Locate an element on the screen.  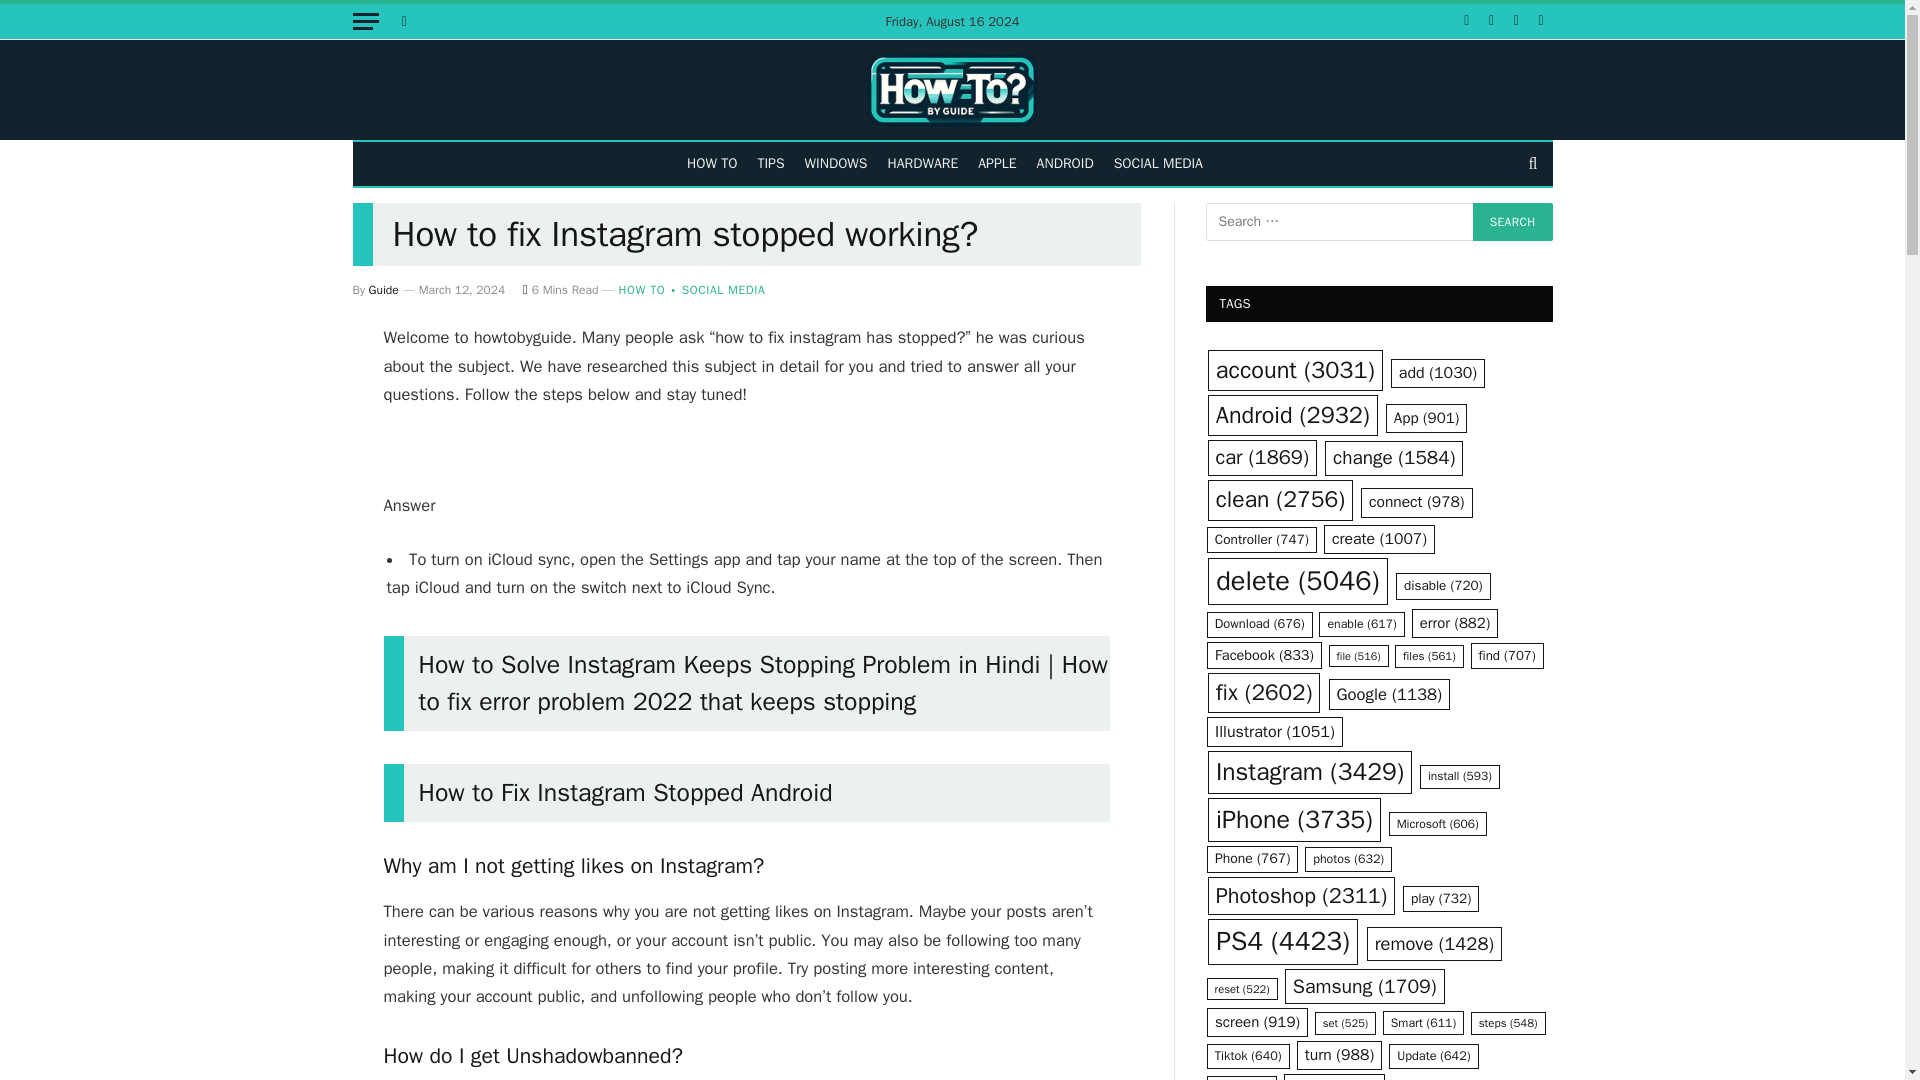
Posts by Guide is located at coordinates (384, 290).